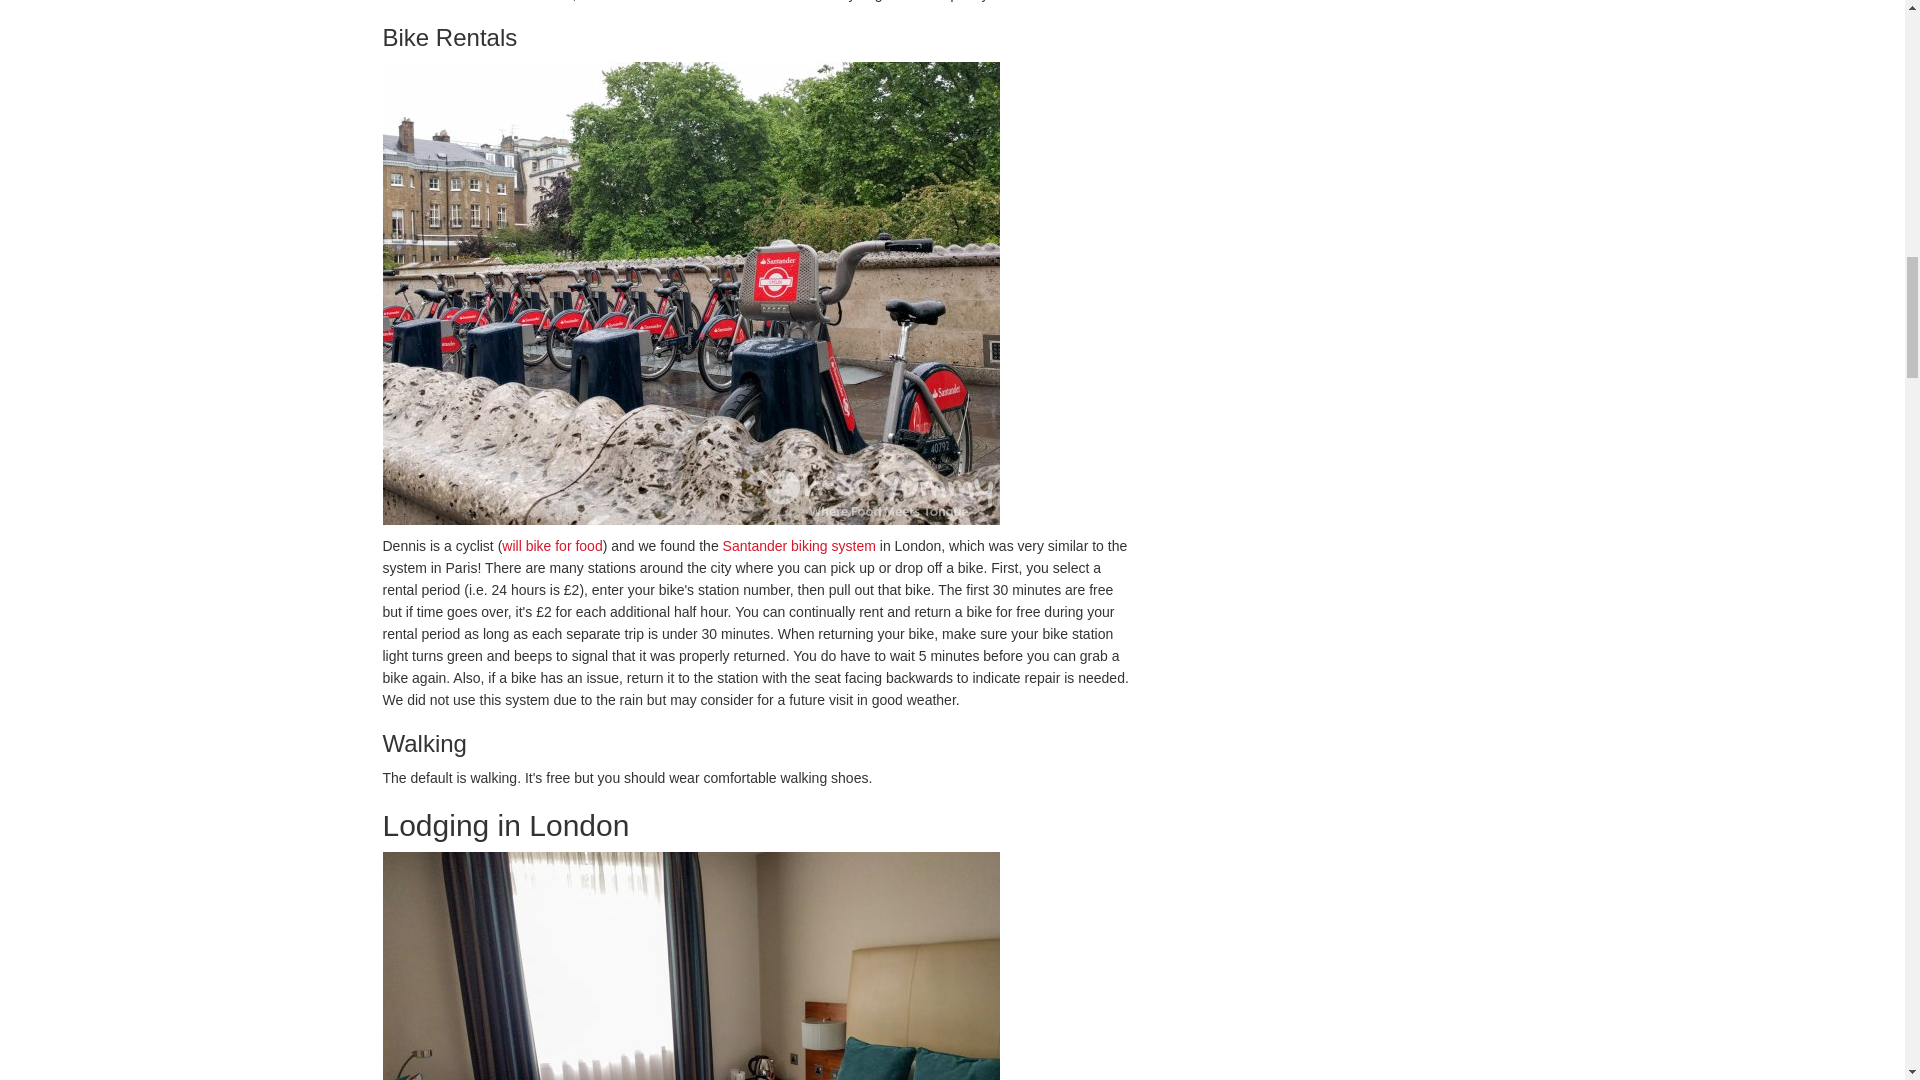  What do you see at coordinates (552, 546) in the screenshot?
I see `will bike for food` at bounding box center [552, 546].